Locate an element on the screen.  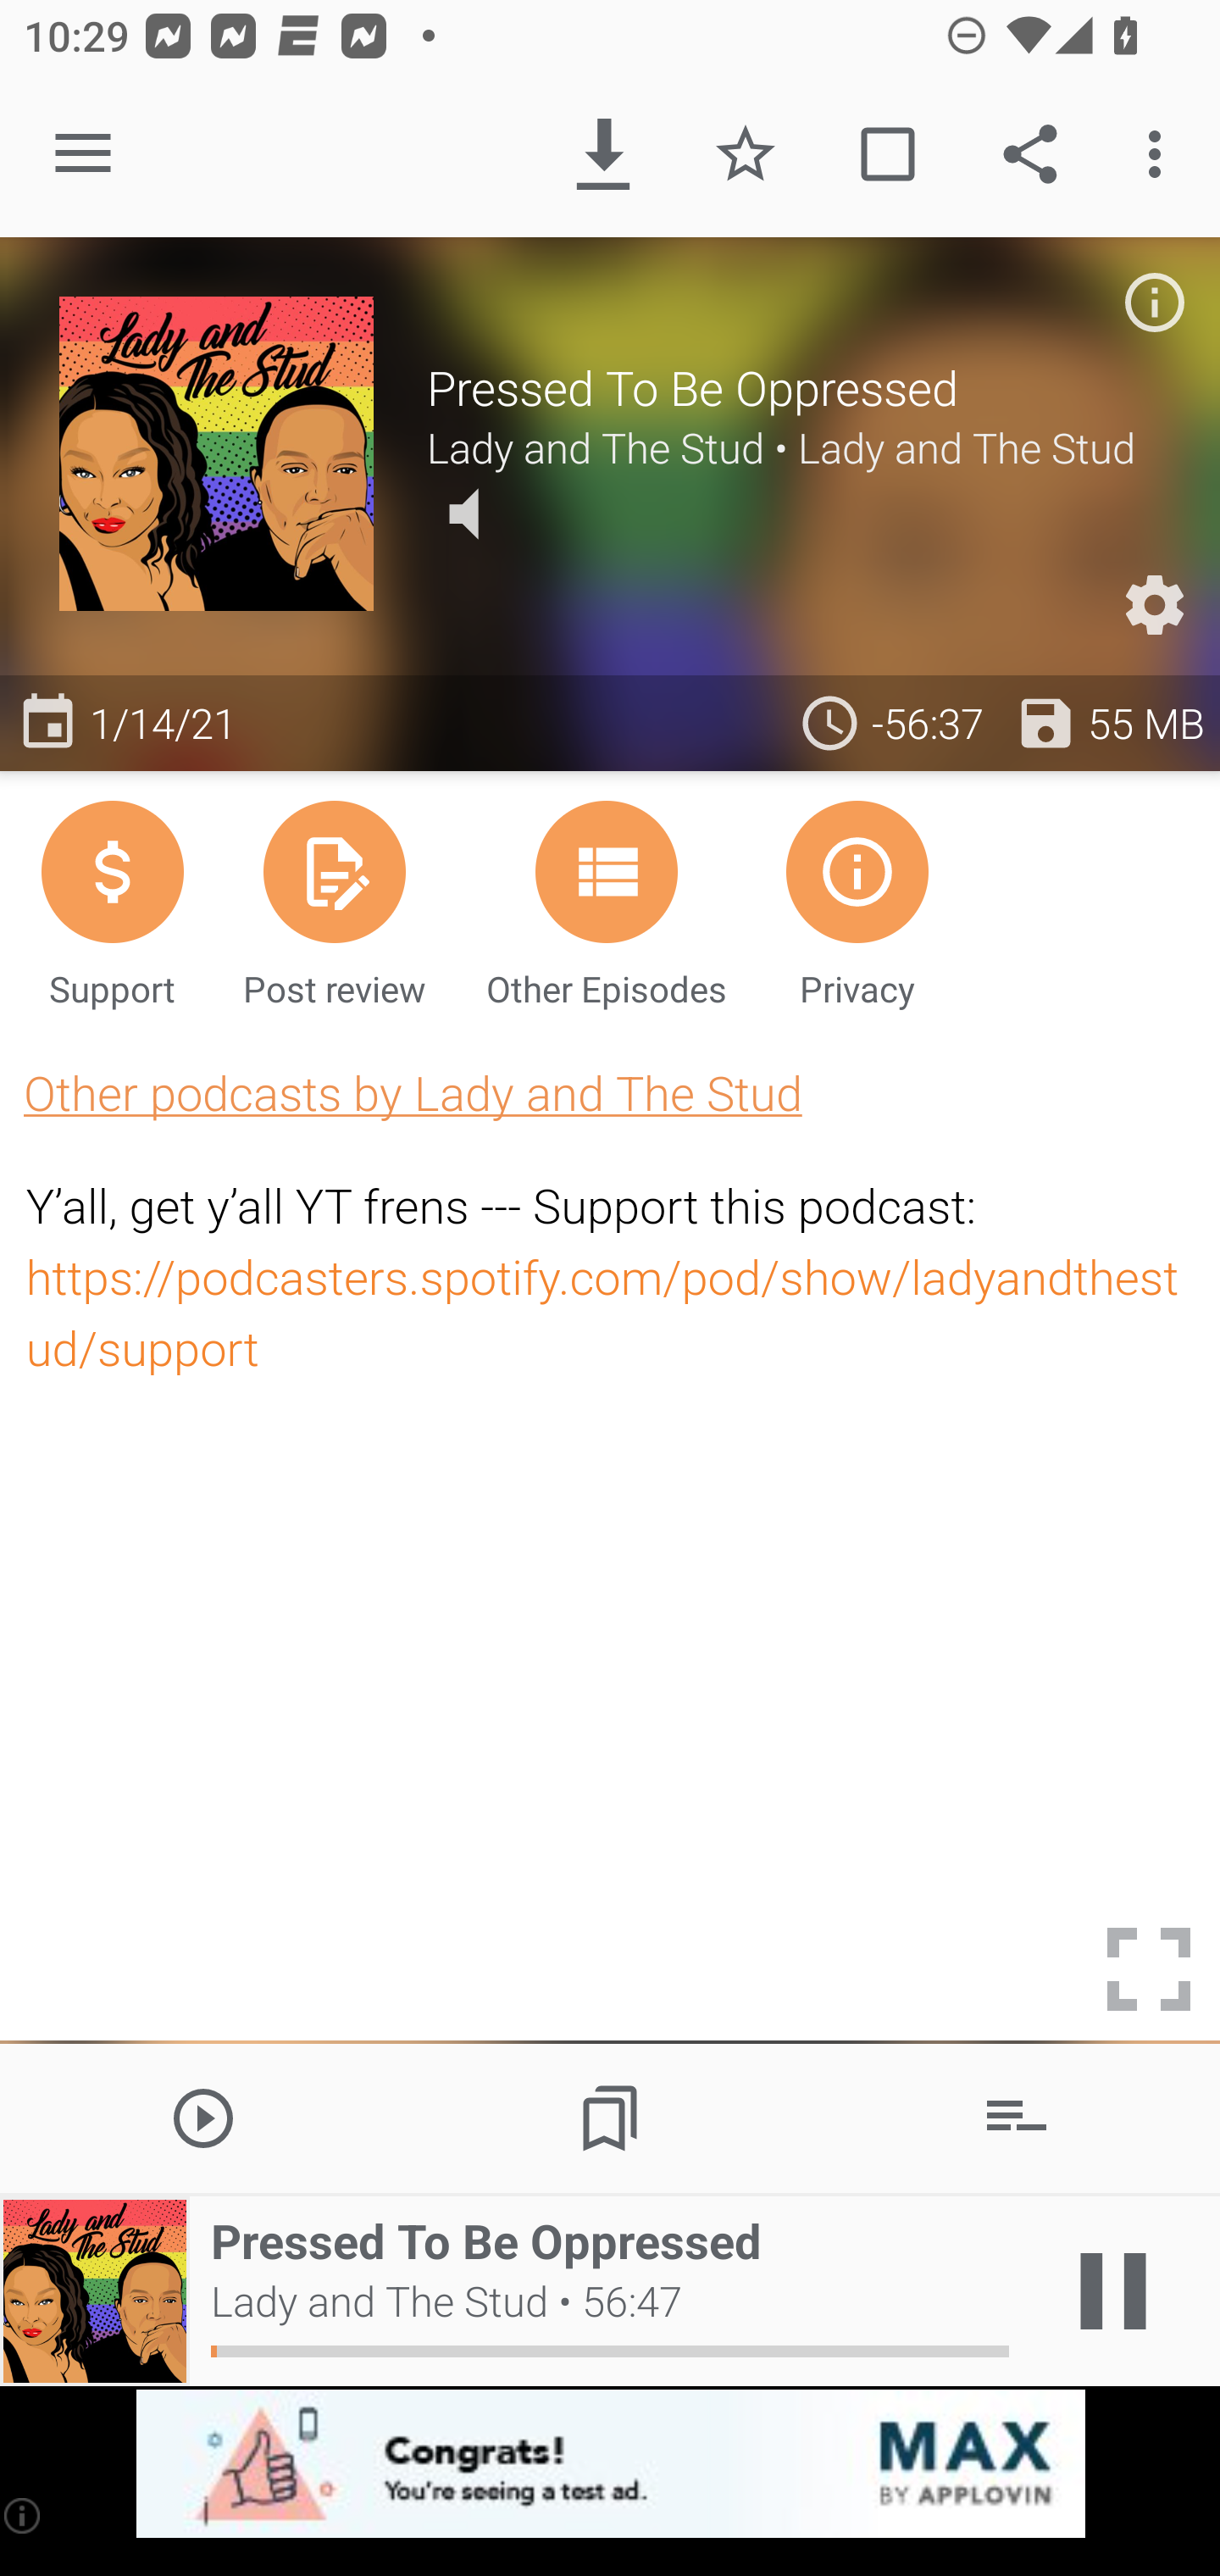
Favorite is located at coordinates (746, 154).